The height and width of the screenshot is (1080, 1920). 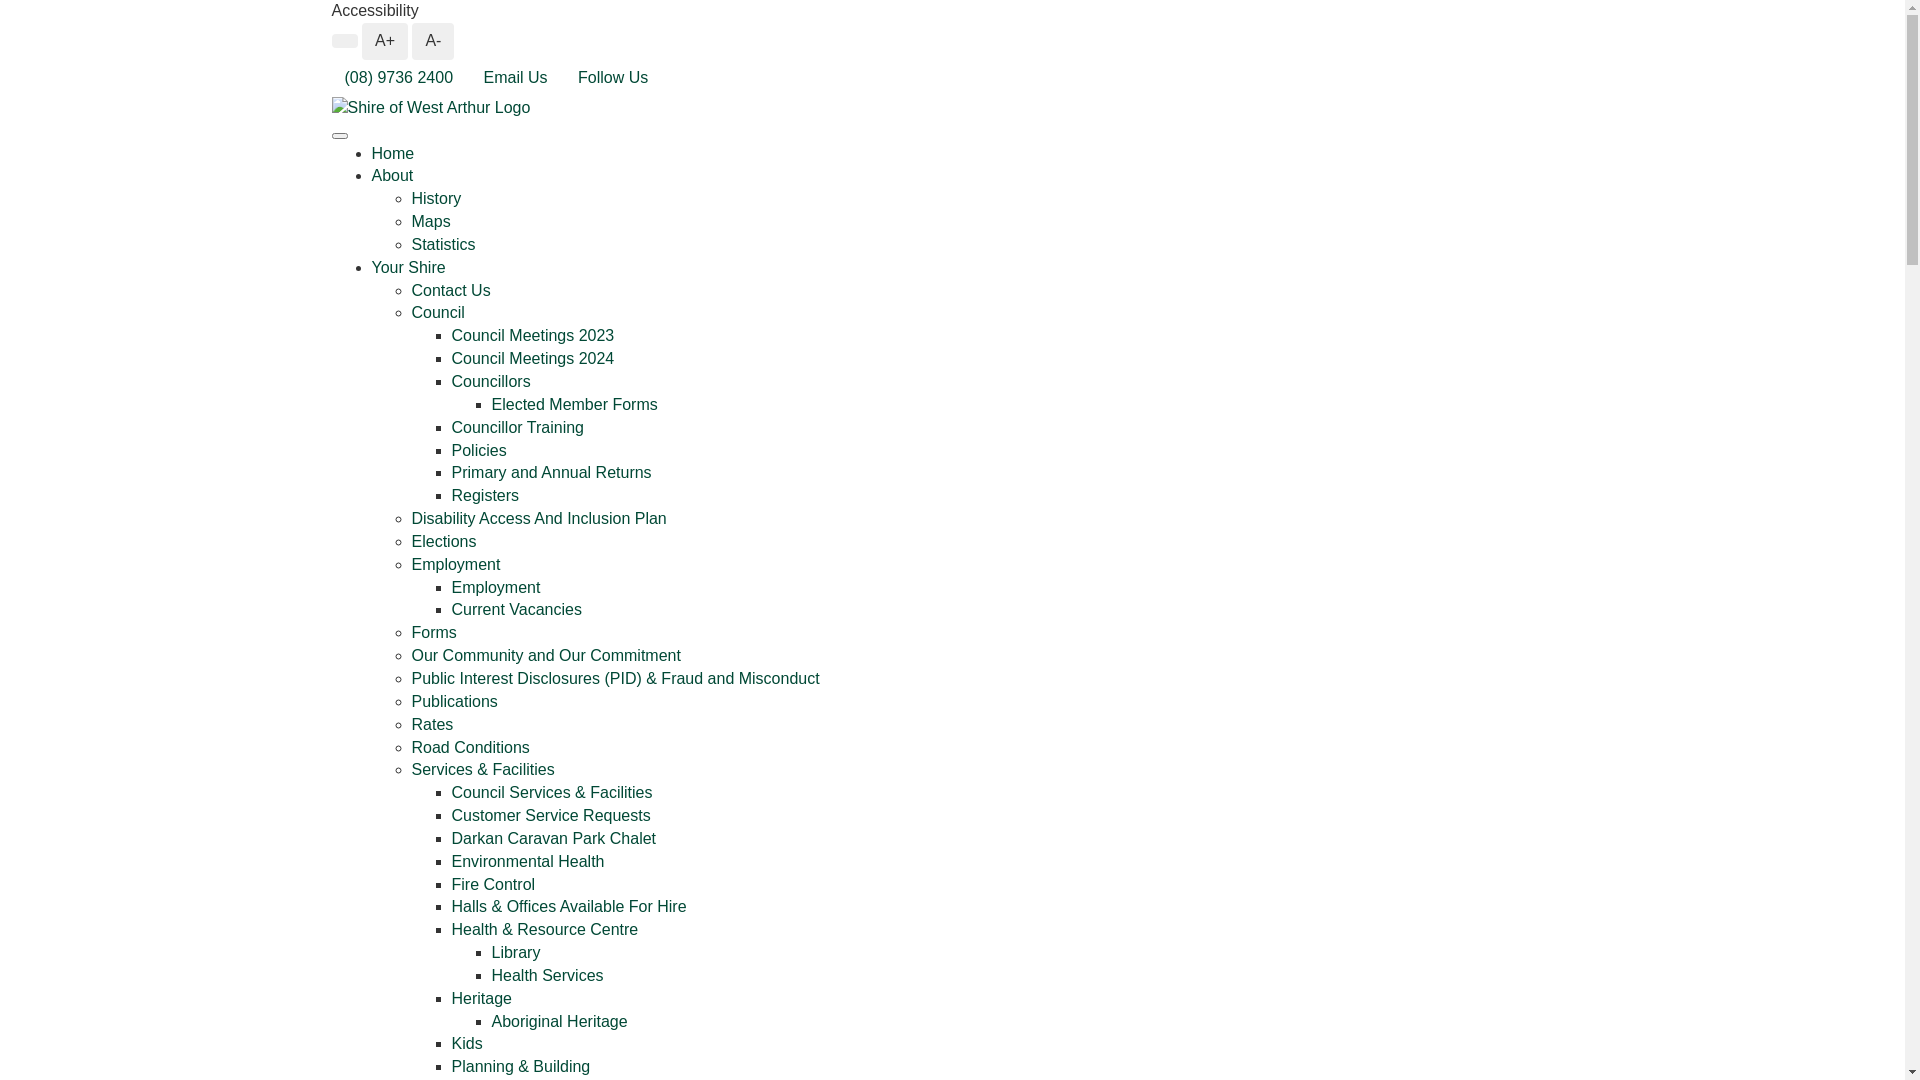 I want to click on Employment, so click(x=456, y=564).